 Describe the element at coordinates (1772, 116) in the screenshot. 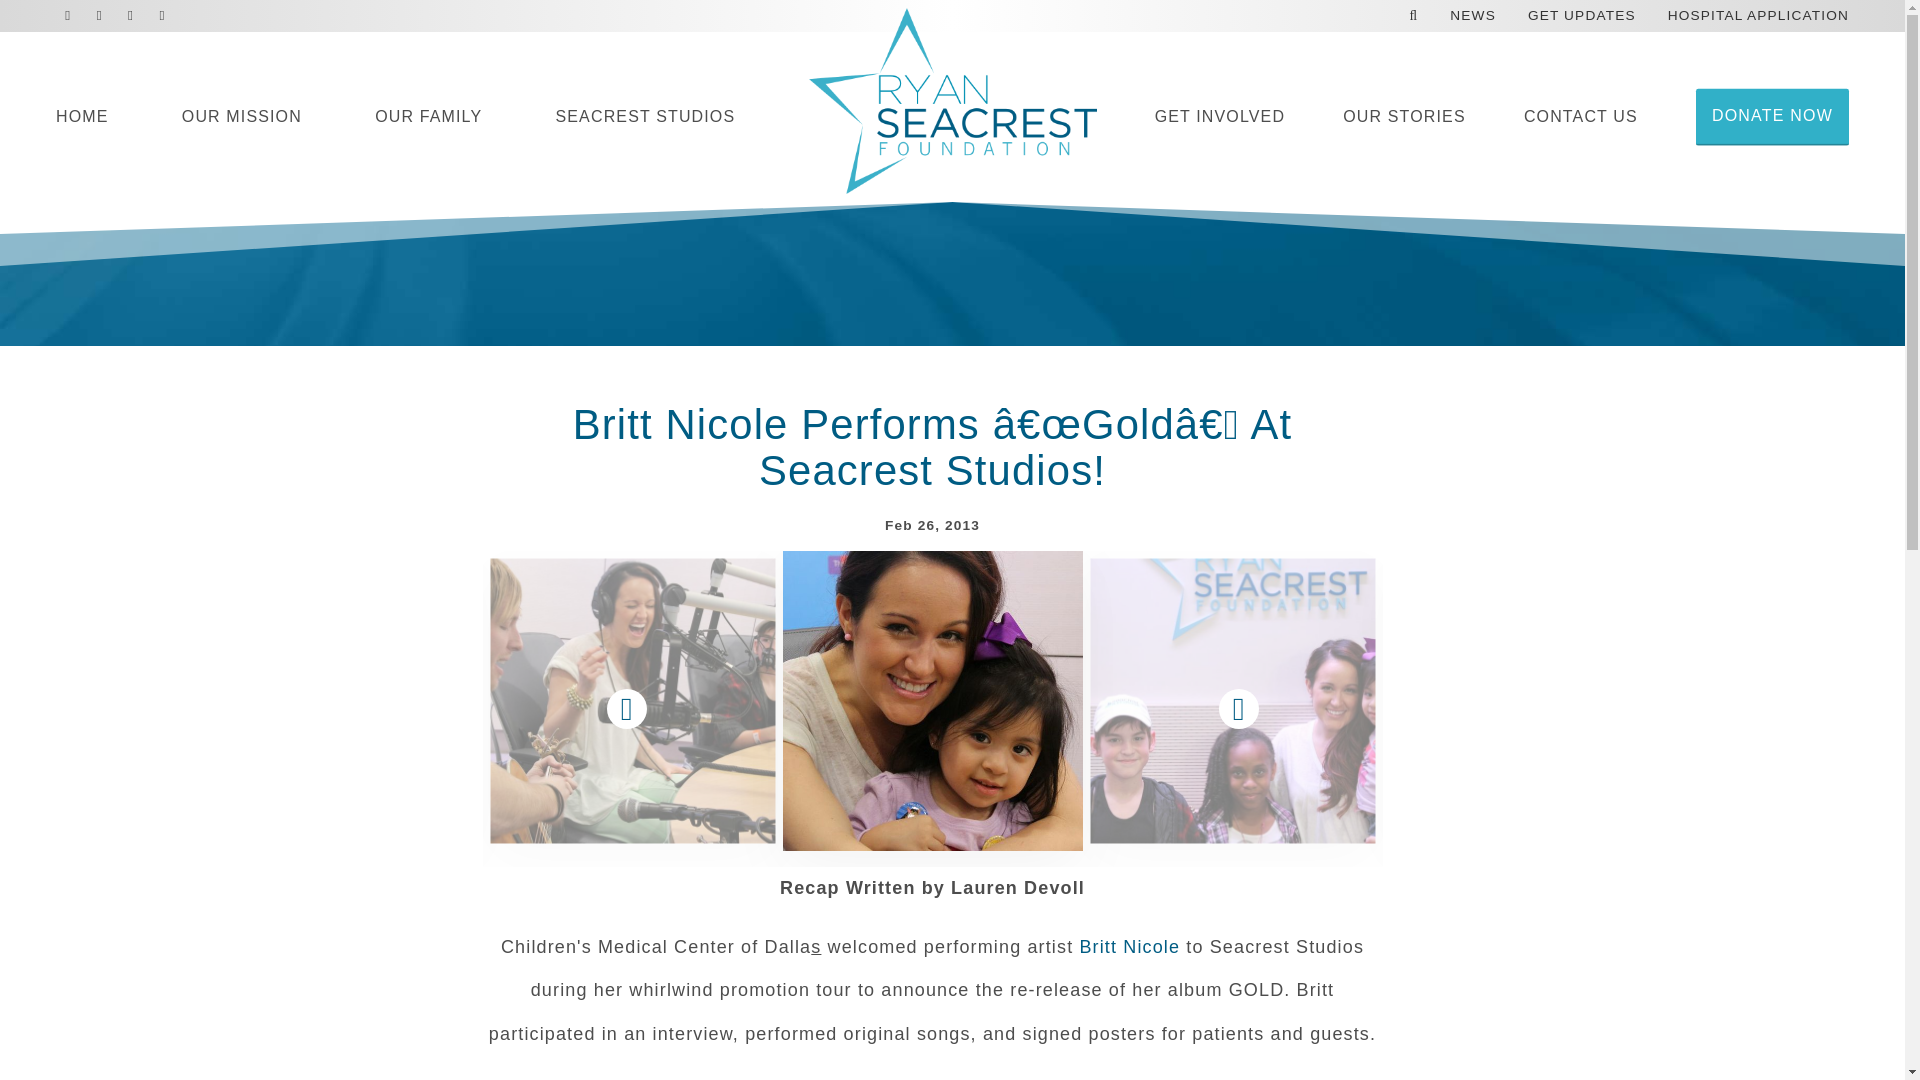

I see `DONATE NOW` at that location.